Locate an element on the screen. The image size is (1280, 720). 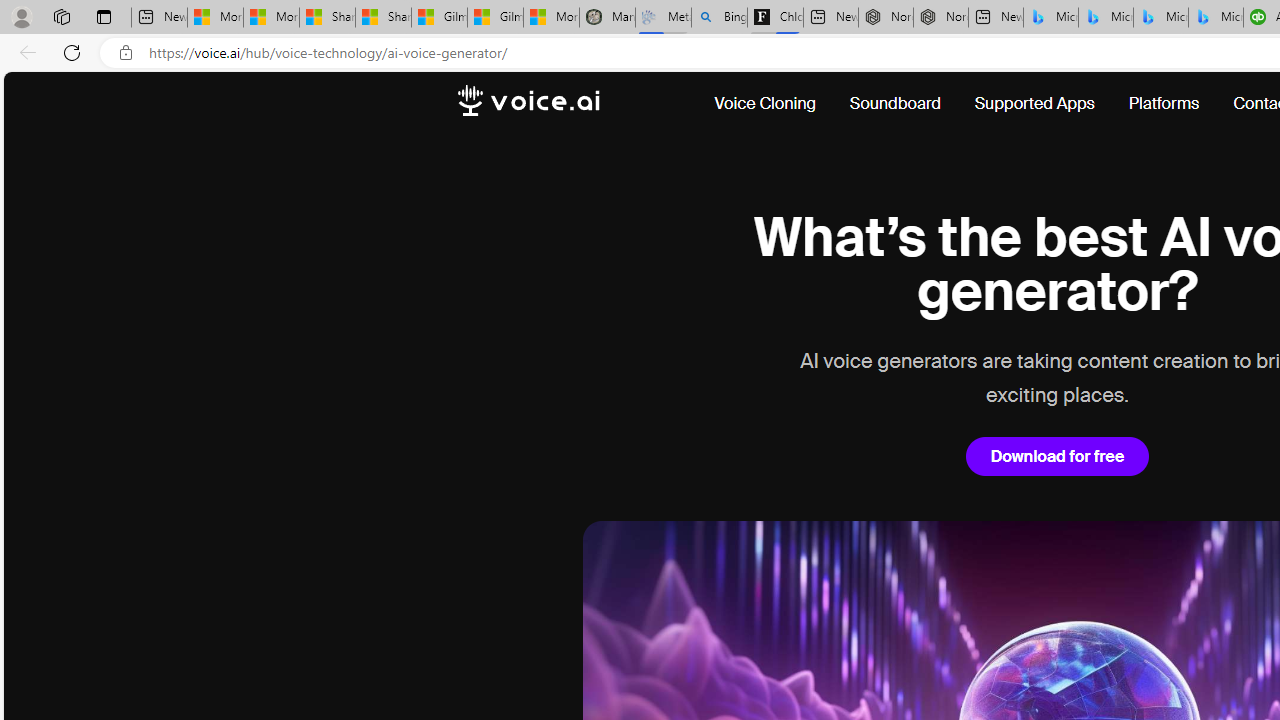
Voice Cloning is located at coordinates (774, 104).